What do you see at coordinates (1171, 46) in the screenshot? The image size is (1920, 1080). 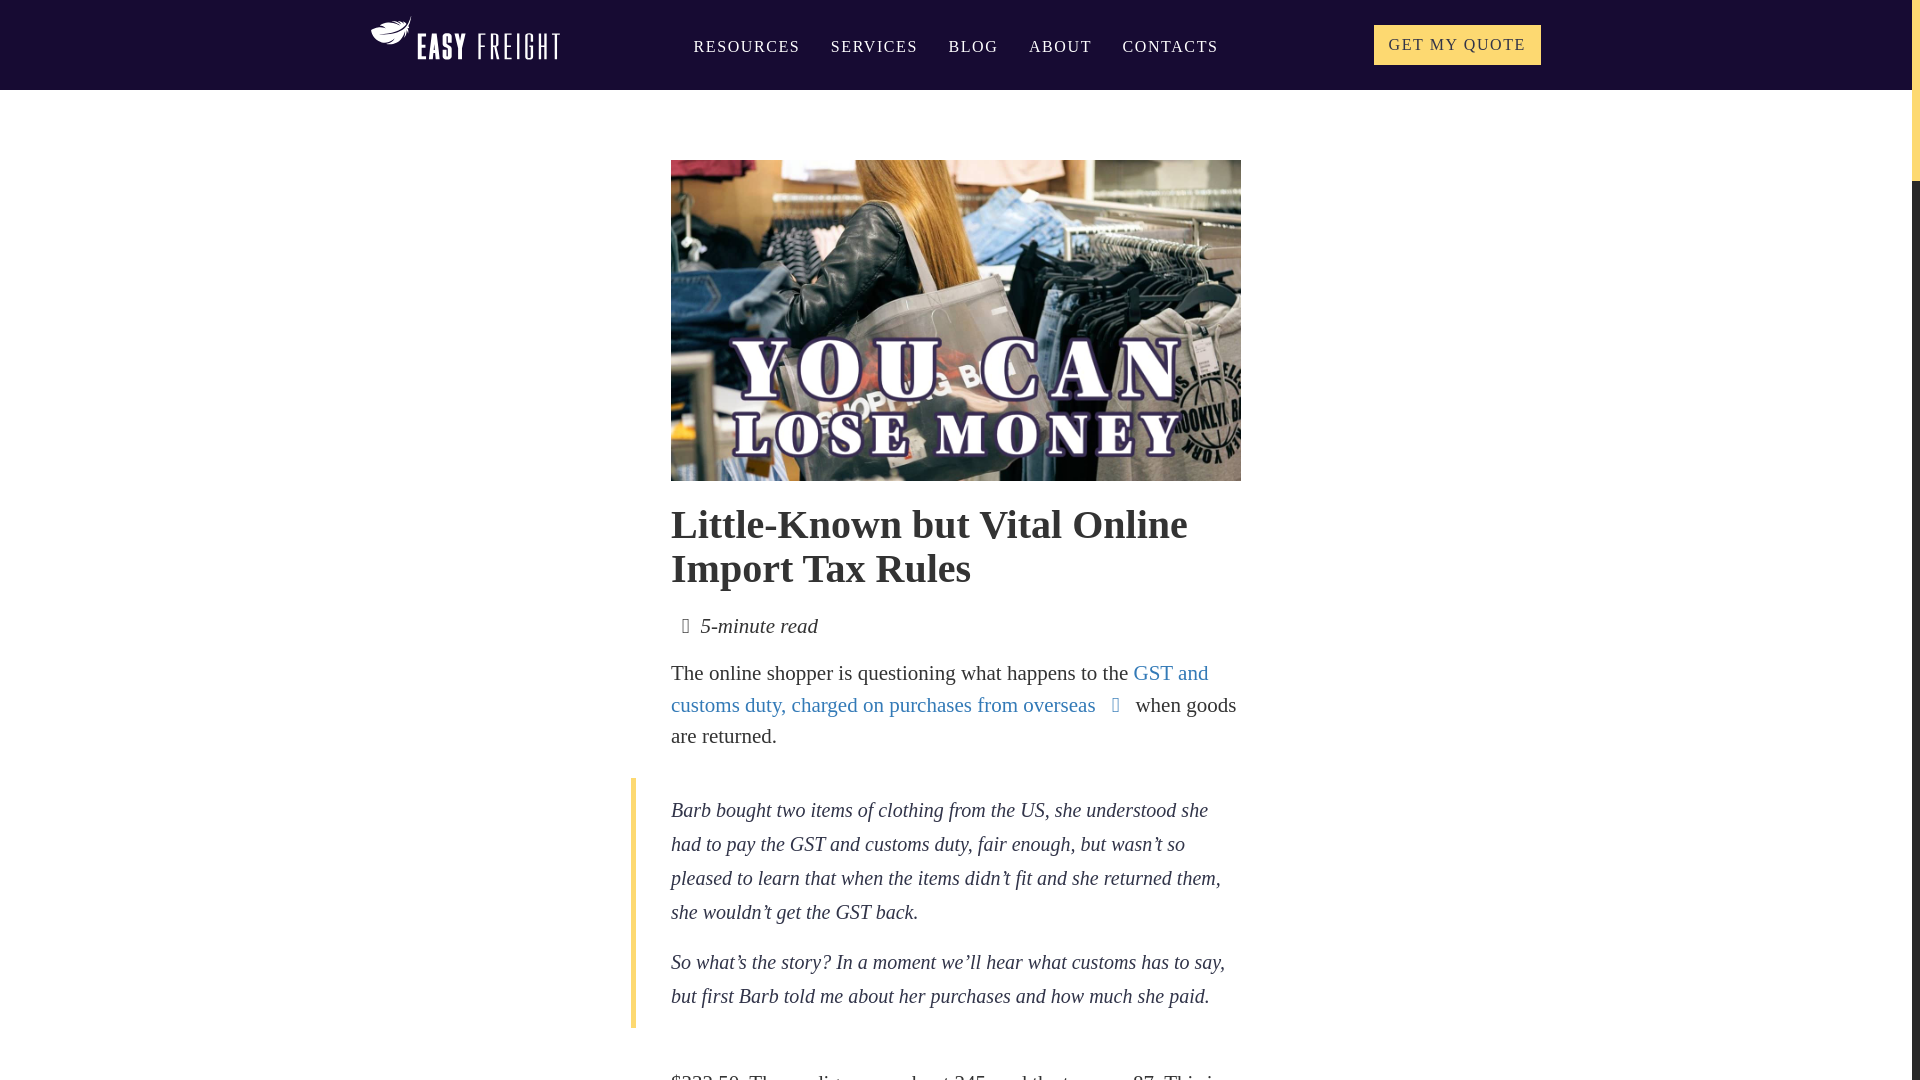 I see `CONTACTS` at bounding box center [1171, 46].